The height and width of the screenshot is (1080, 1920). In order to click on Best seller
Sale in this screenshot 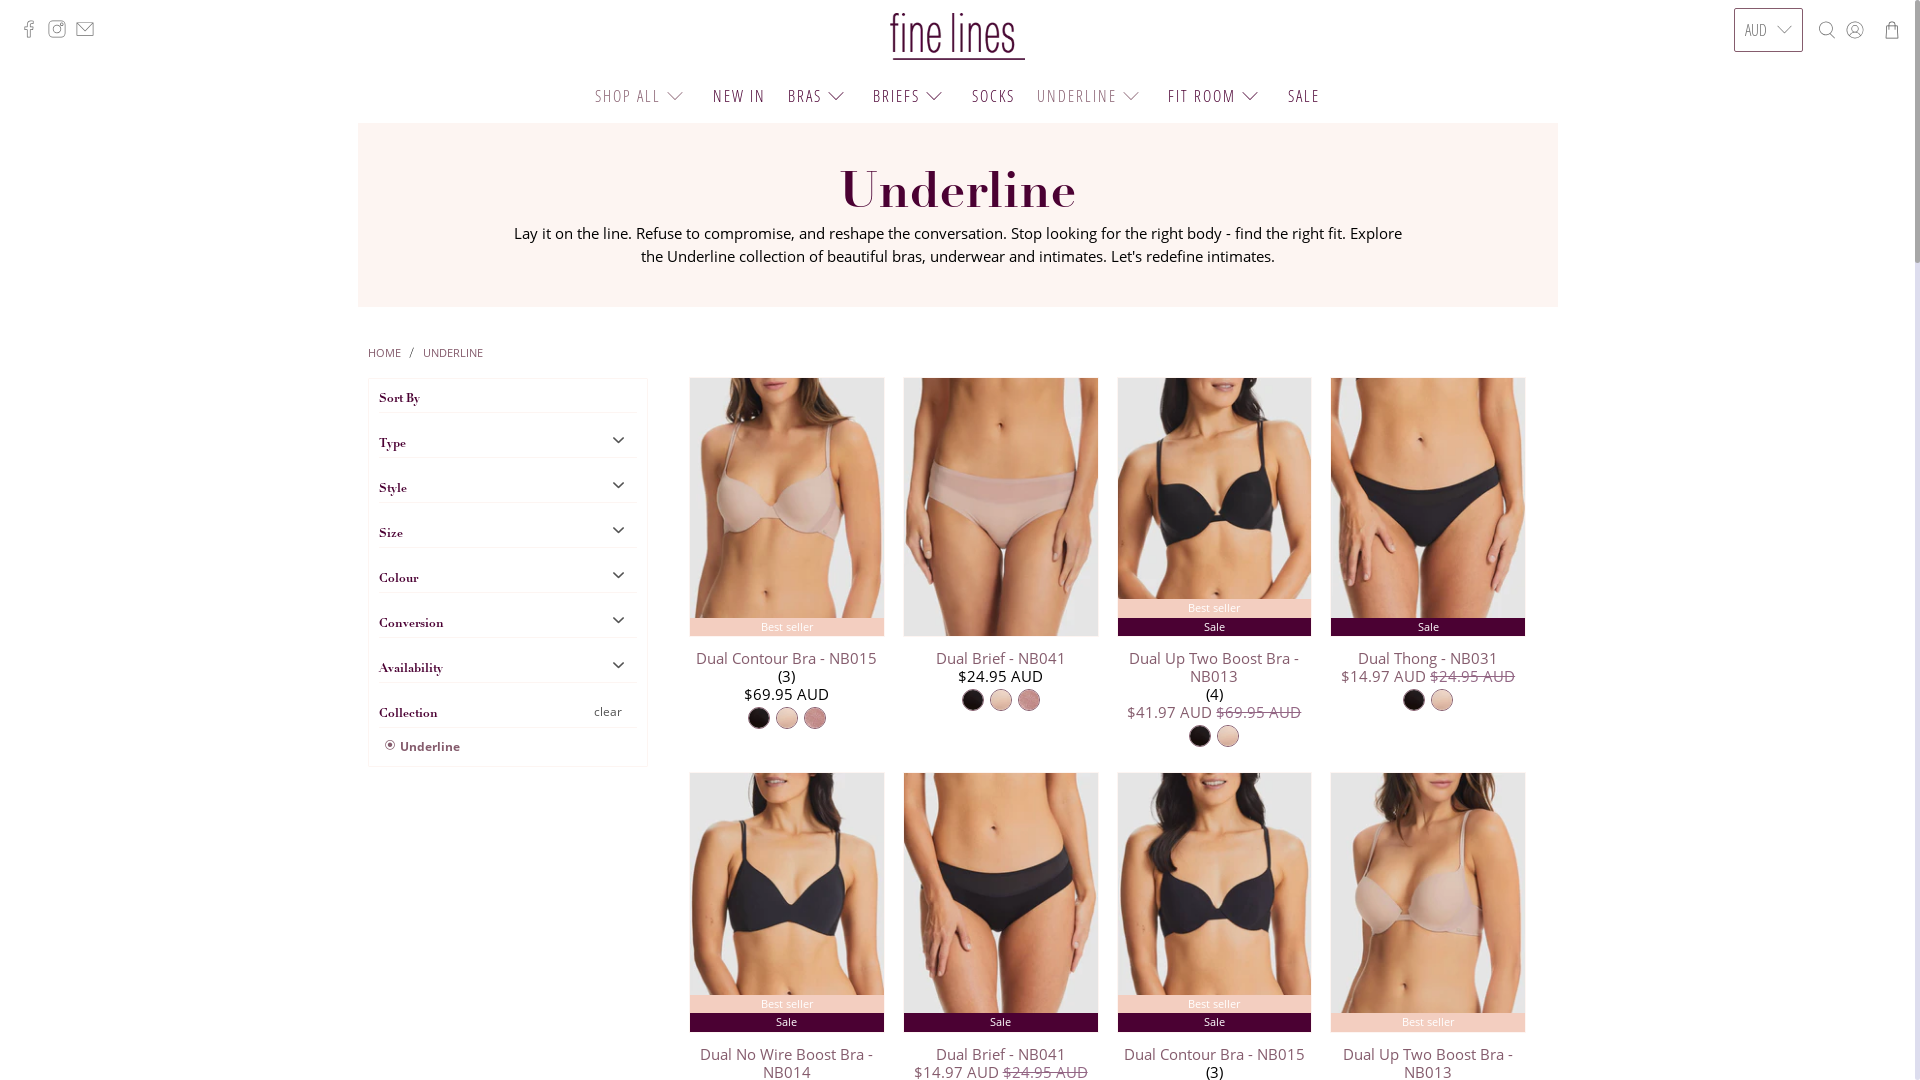, I will do `click(1215, 902)`.